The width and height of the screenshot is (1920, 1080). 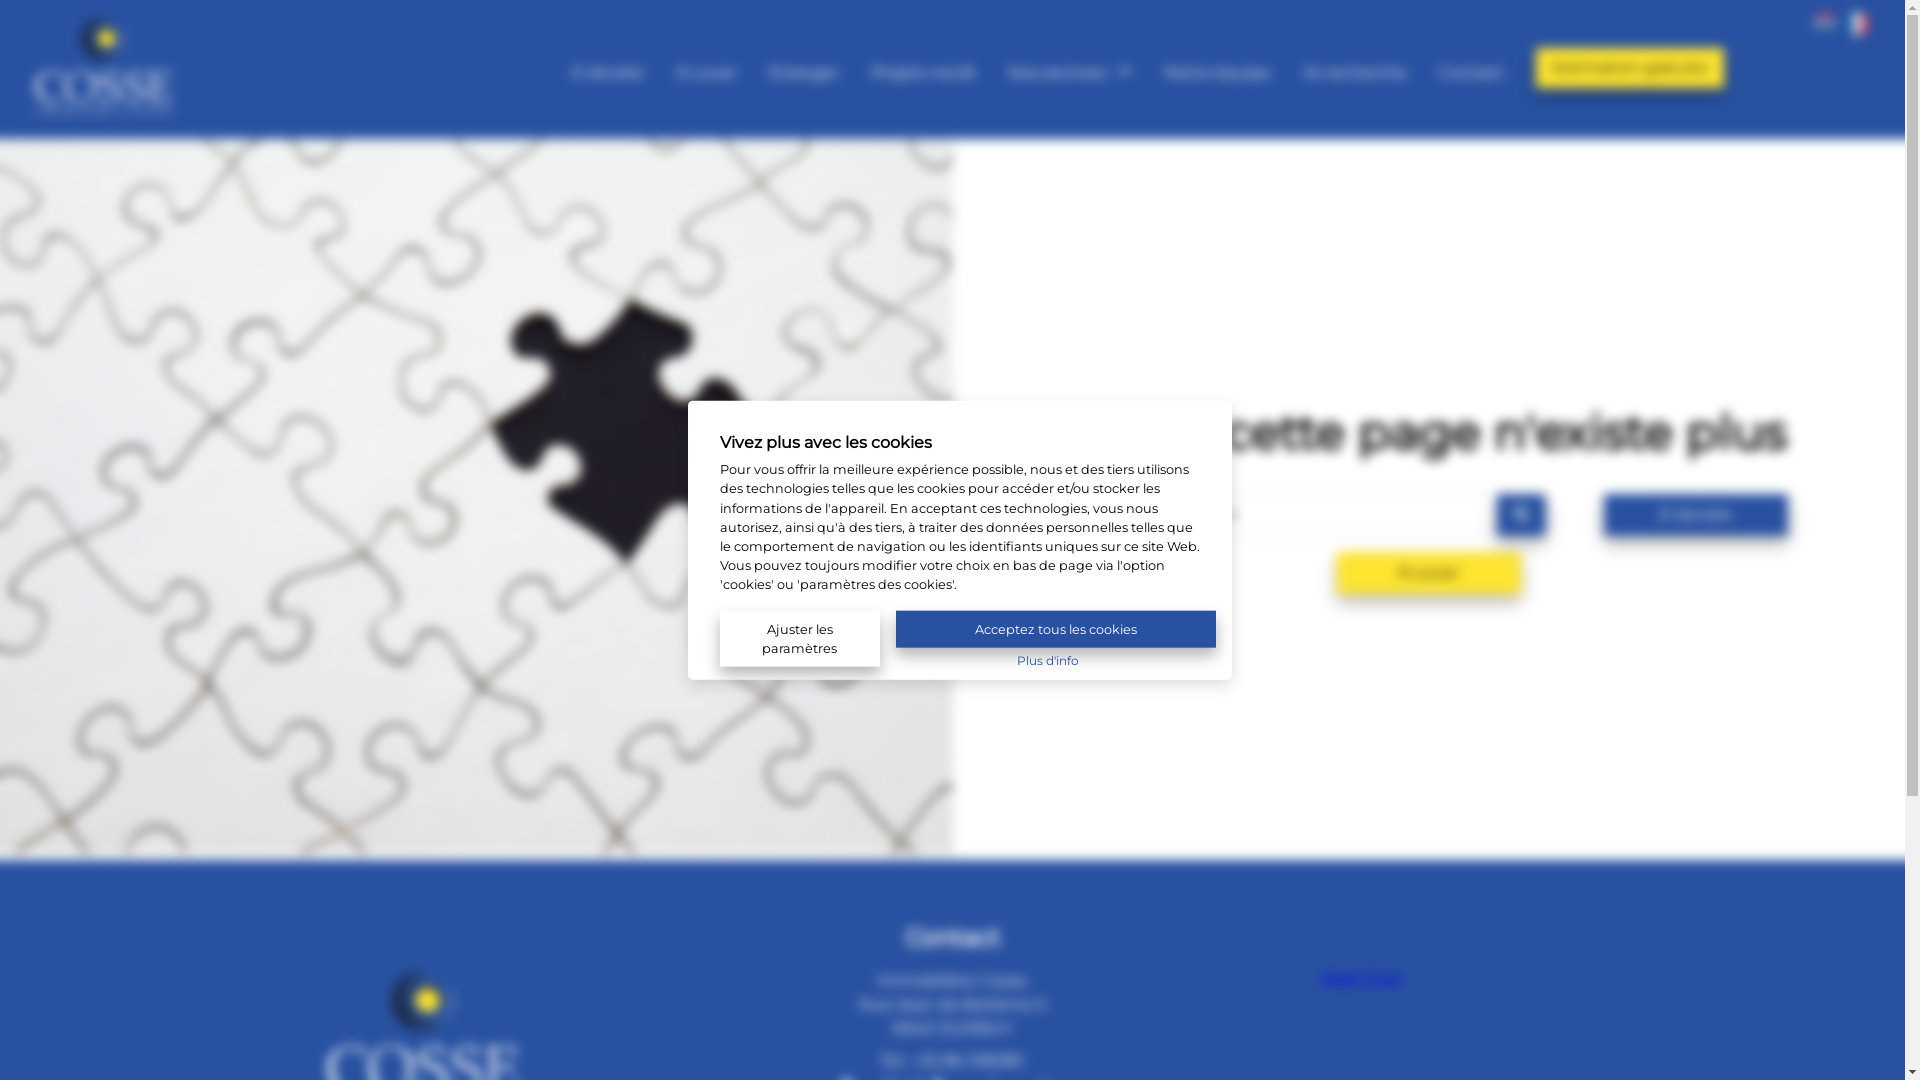 I want to click on Acceptez tous les cookies, so click(x=1056, y=628).